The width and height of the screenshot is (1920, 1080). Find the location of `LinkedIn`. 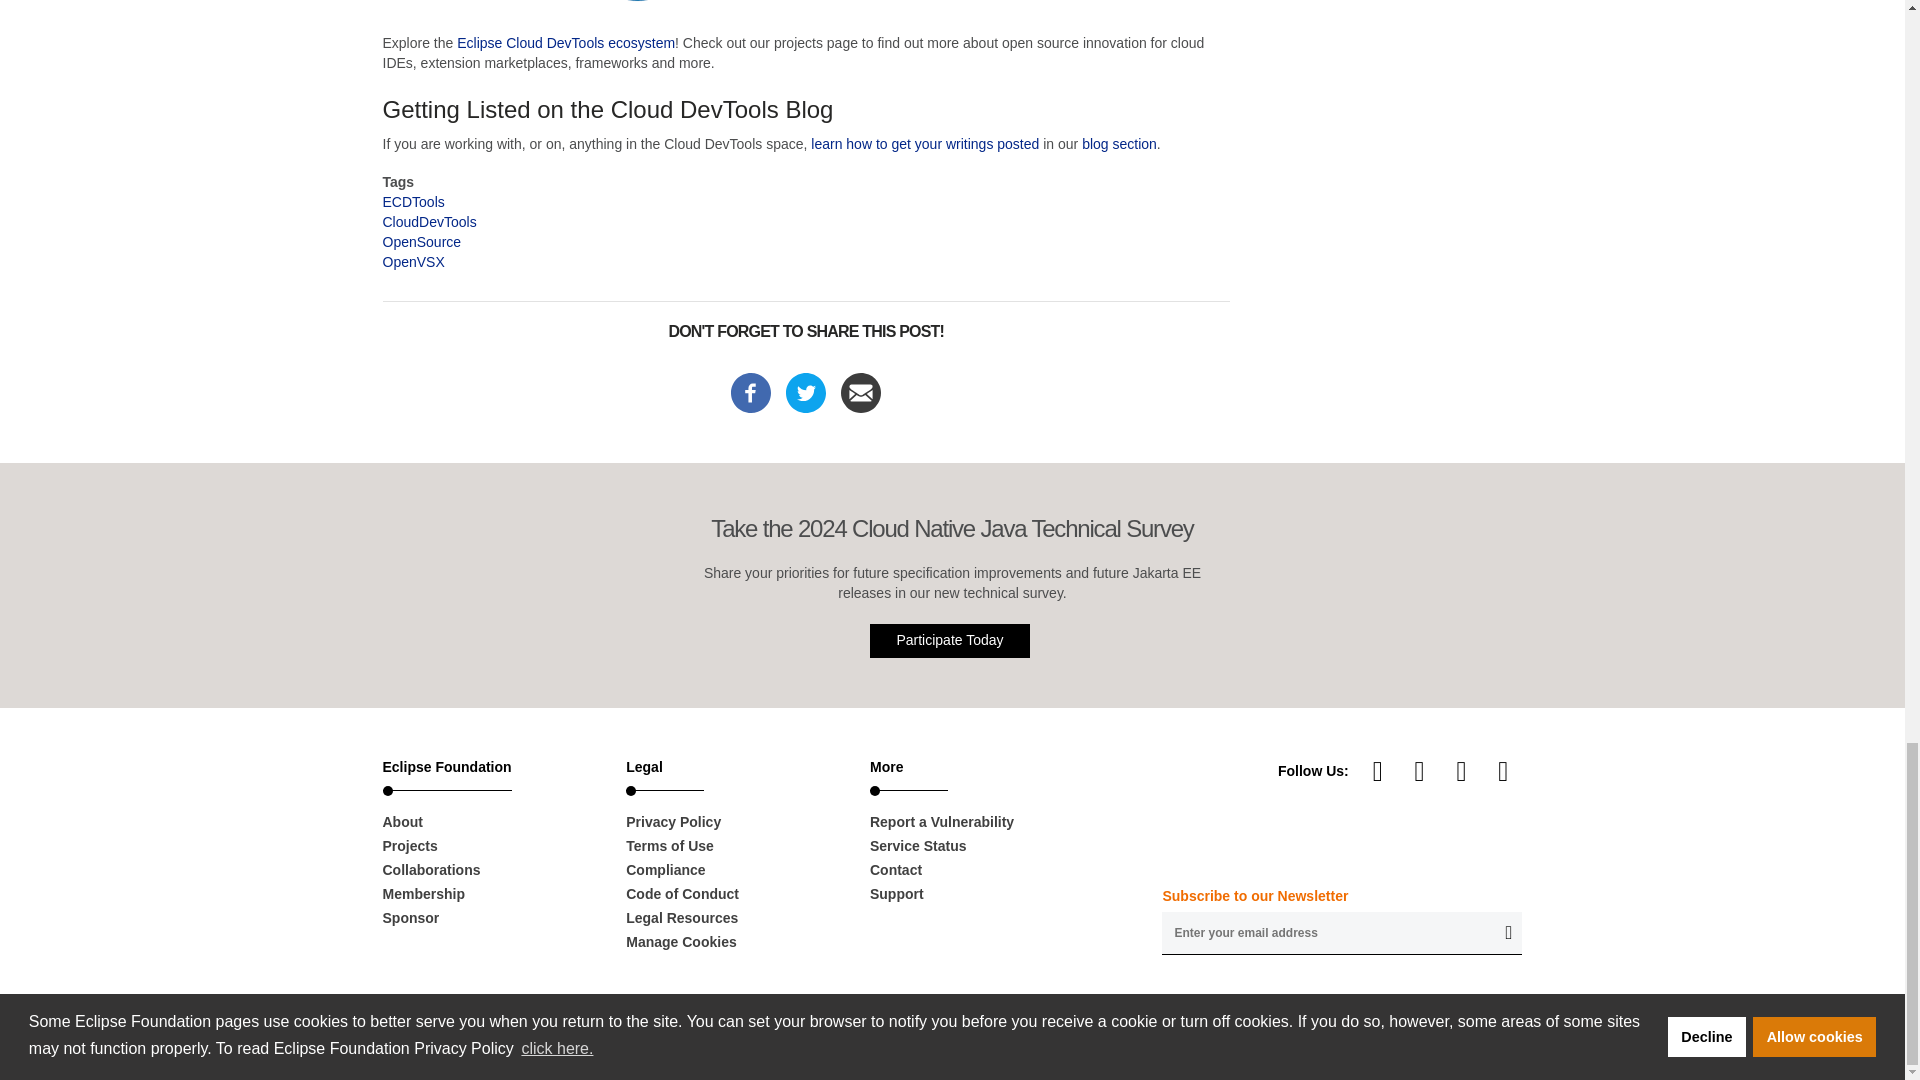

LinkedIn is located at coordinates (1420, 770).